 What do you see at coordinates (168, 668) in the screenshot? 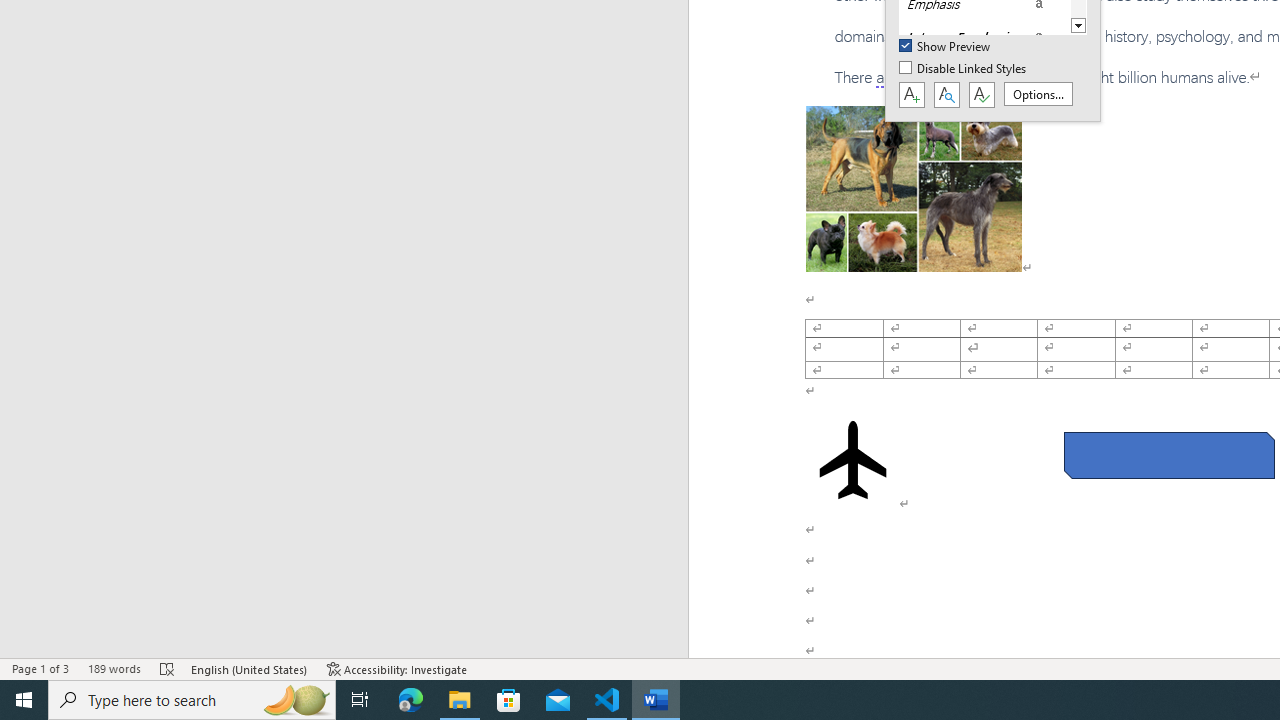
I see `Spelling and Grammar Check Errors` at bounding box center [168, 668].